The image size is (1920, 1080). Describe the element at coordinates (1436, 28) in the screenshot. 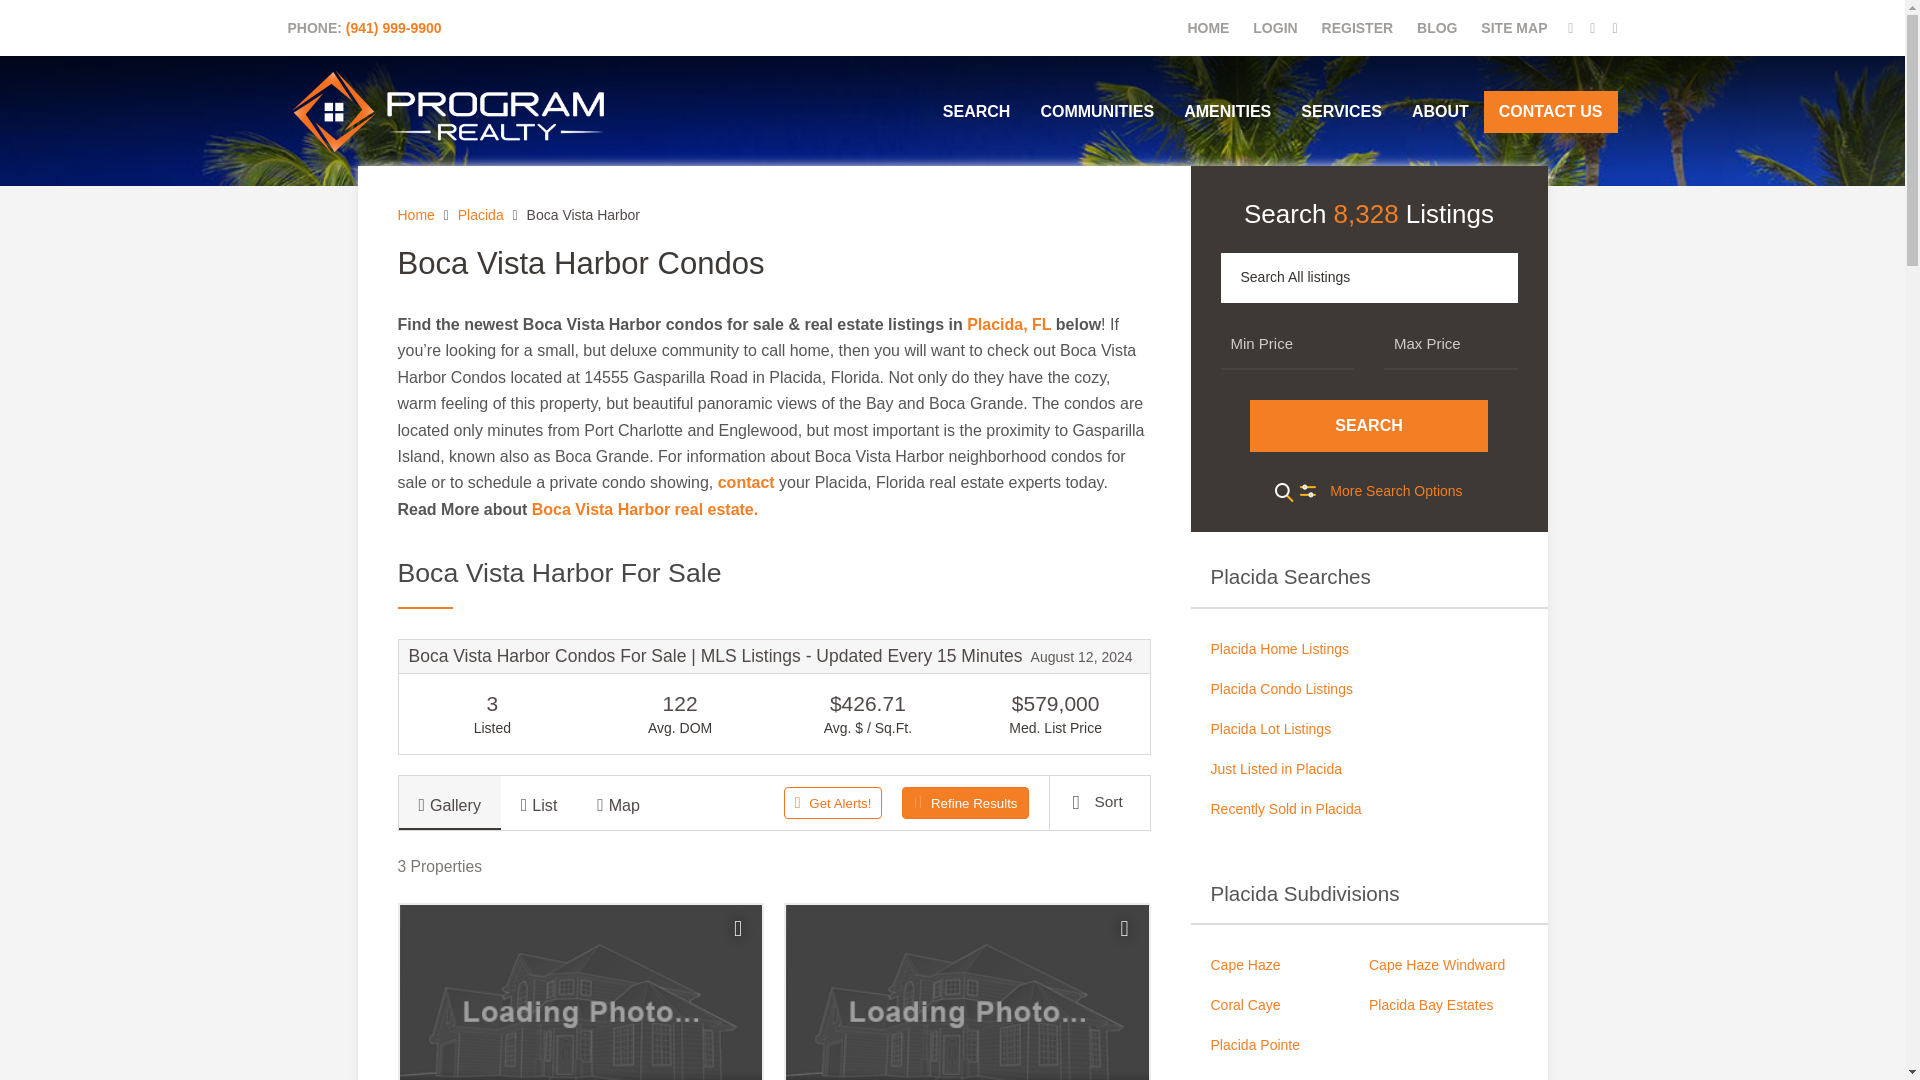

I see `BLOG` at that location.